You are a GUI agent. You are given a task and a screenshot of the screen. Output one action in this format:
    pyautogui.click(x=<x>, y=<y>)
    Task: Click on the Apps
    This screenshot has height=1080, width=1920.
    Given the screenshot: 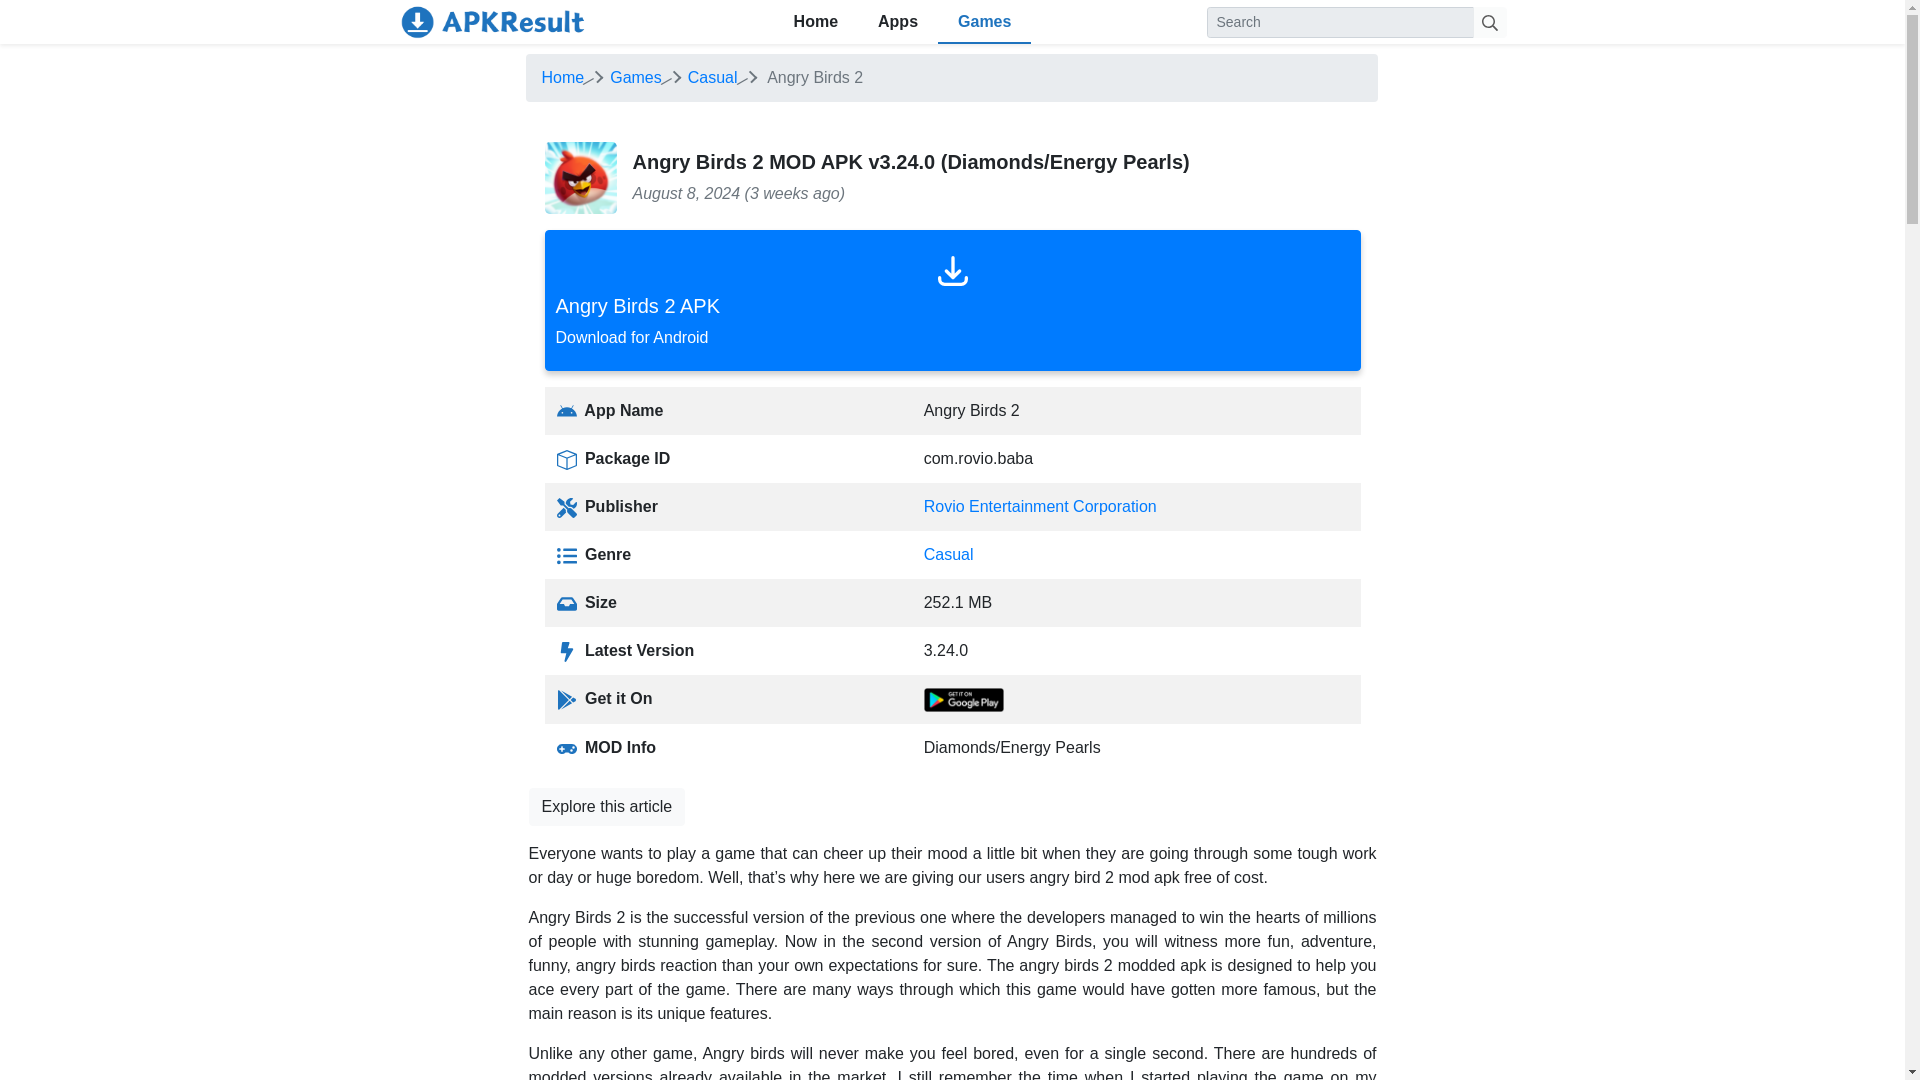 What is the action you would take?
    pyautogui.click(x=951, y=300)
    